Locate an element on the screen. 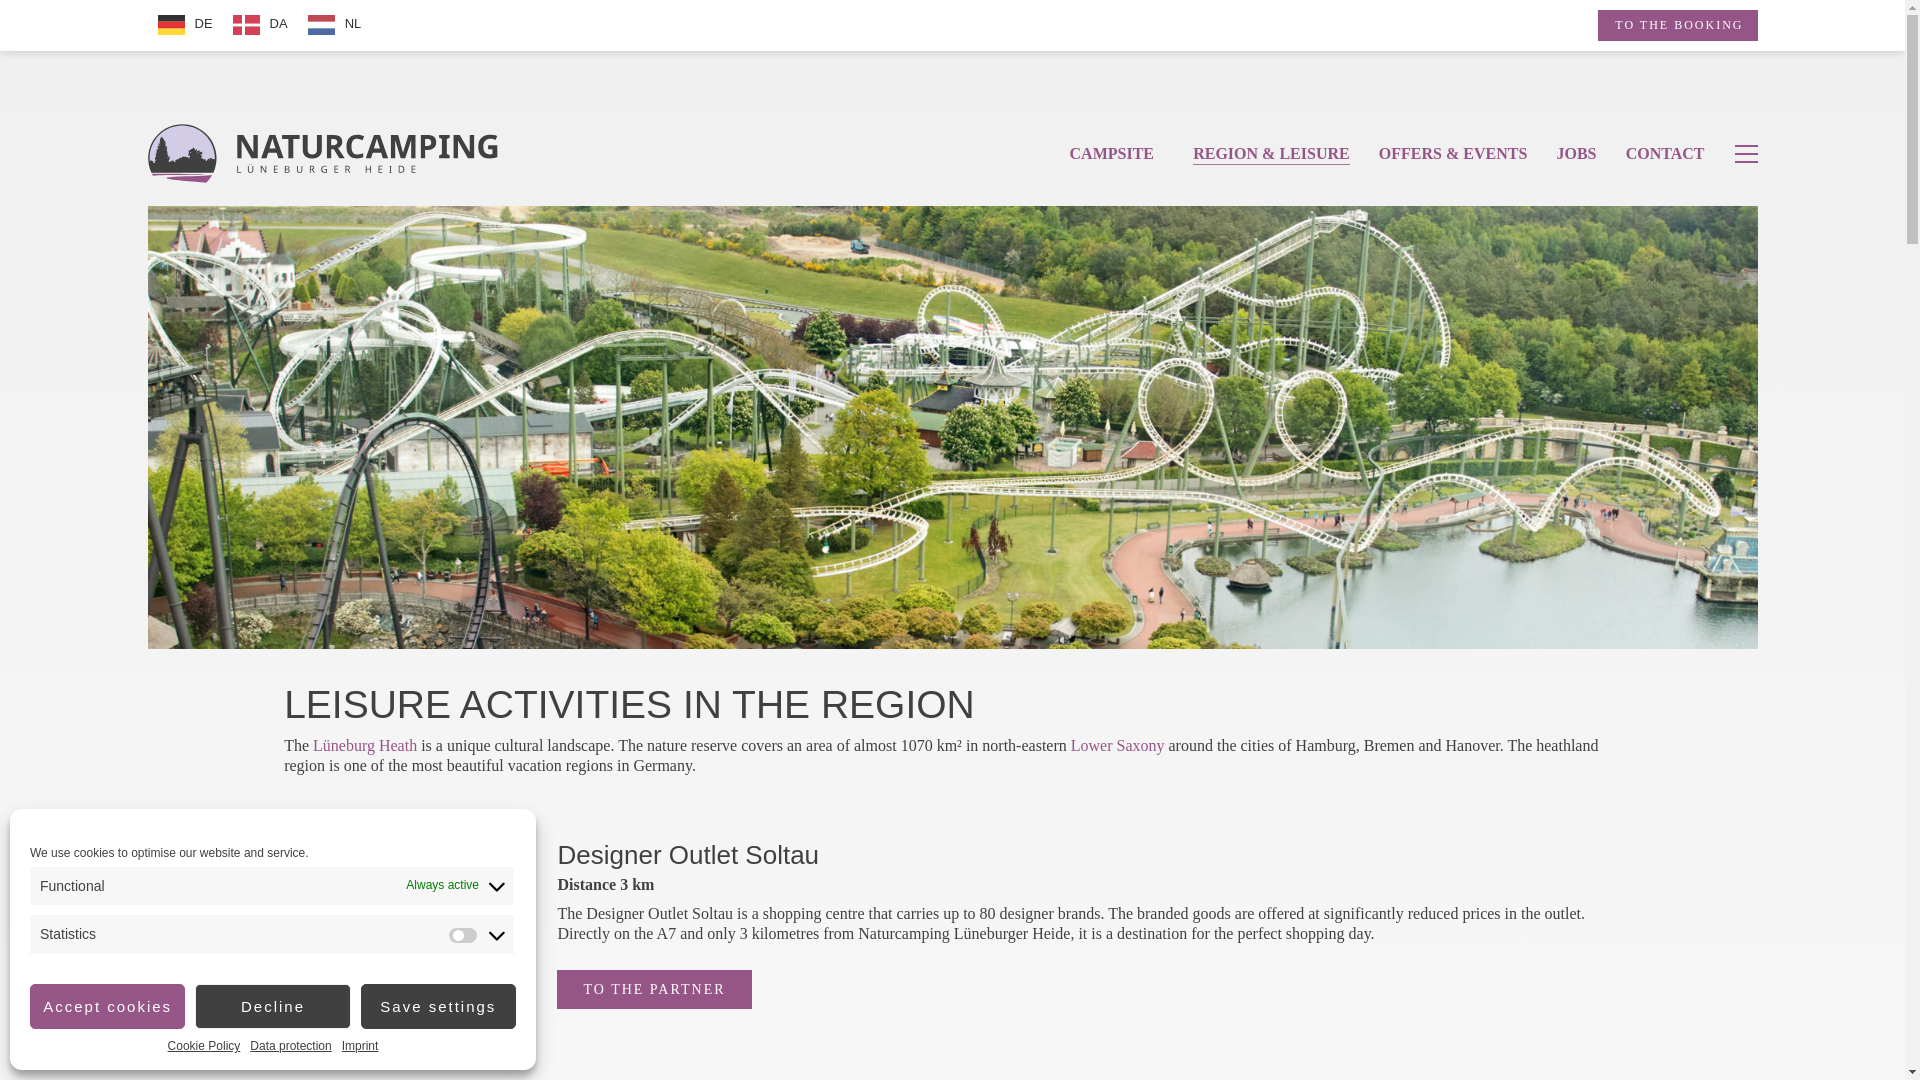 Image resolution: width=1920 pixels, height=1080 pixels. Decline is located at coordinates (272, 1006).